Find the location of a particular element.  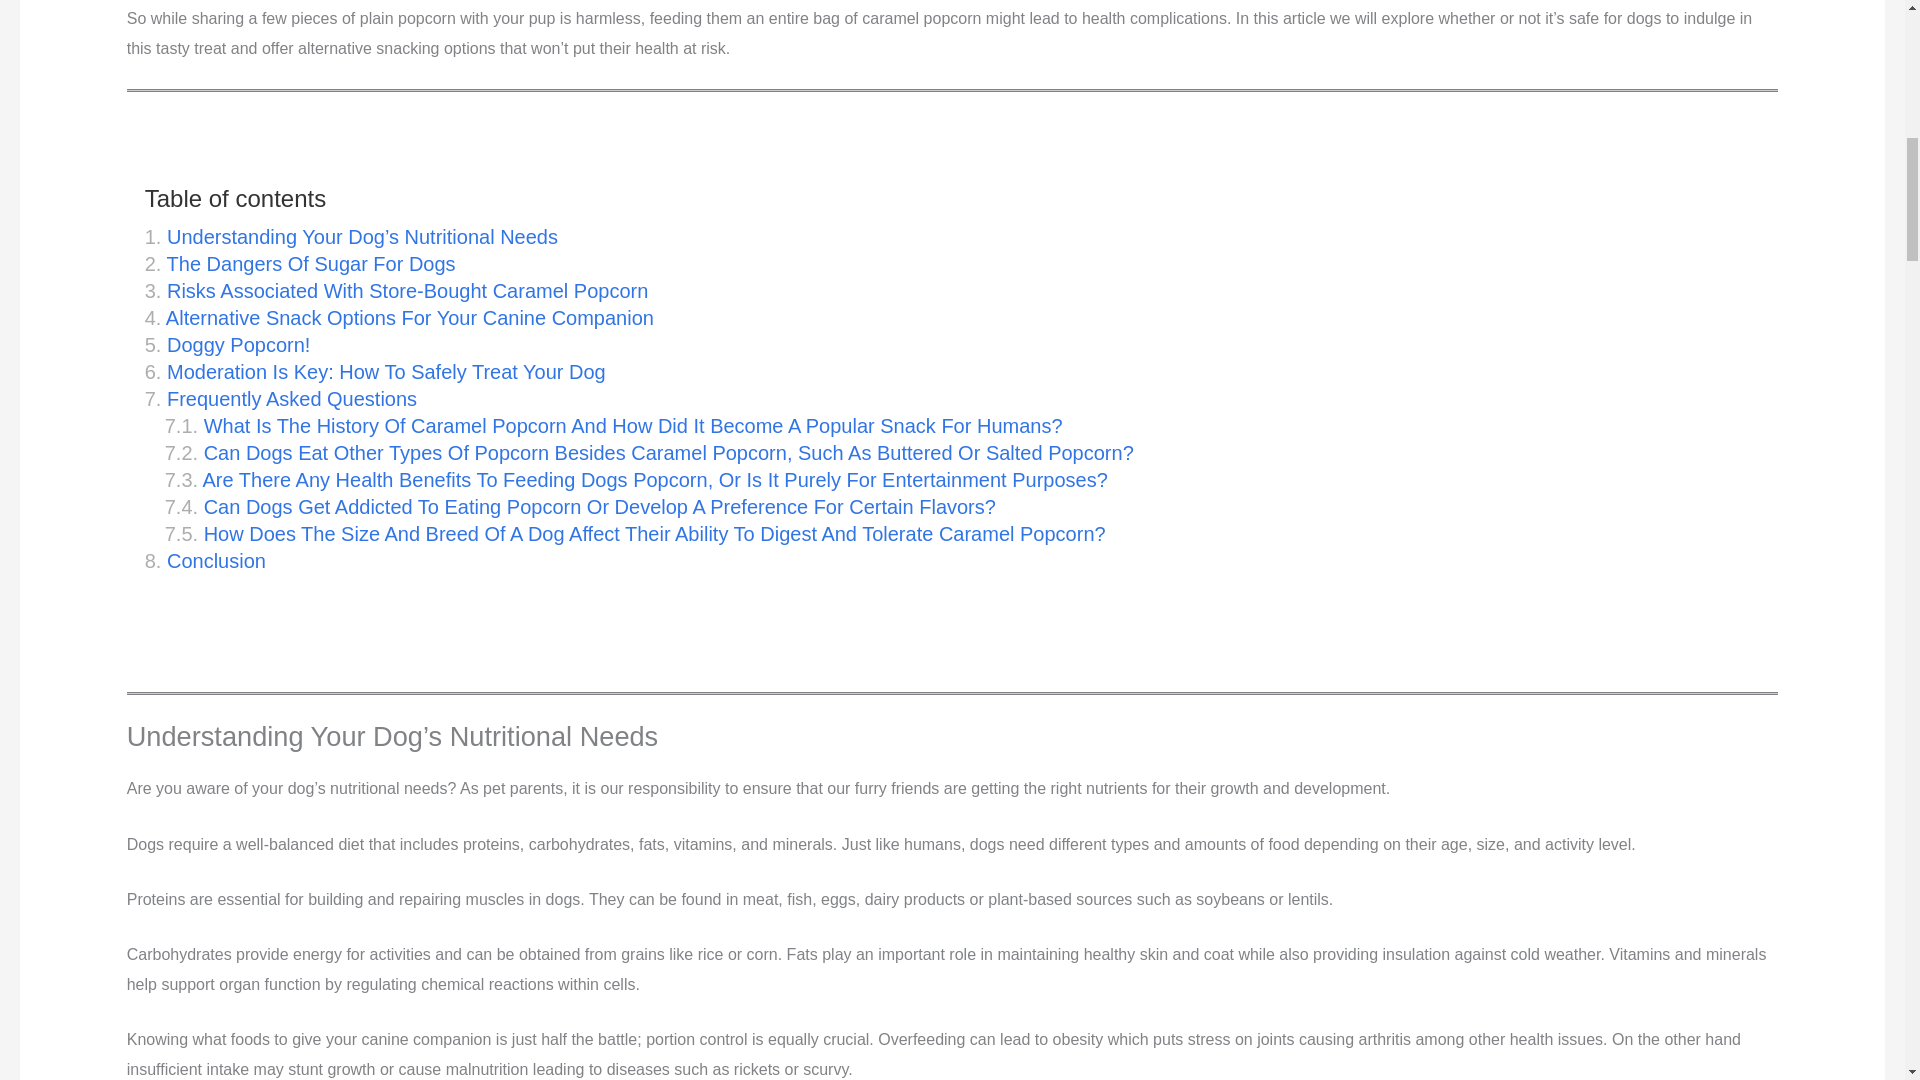

Doggy Popcorn! is located at coordinates (228, 345).